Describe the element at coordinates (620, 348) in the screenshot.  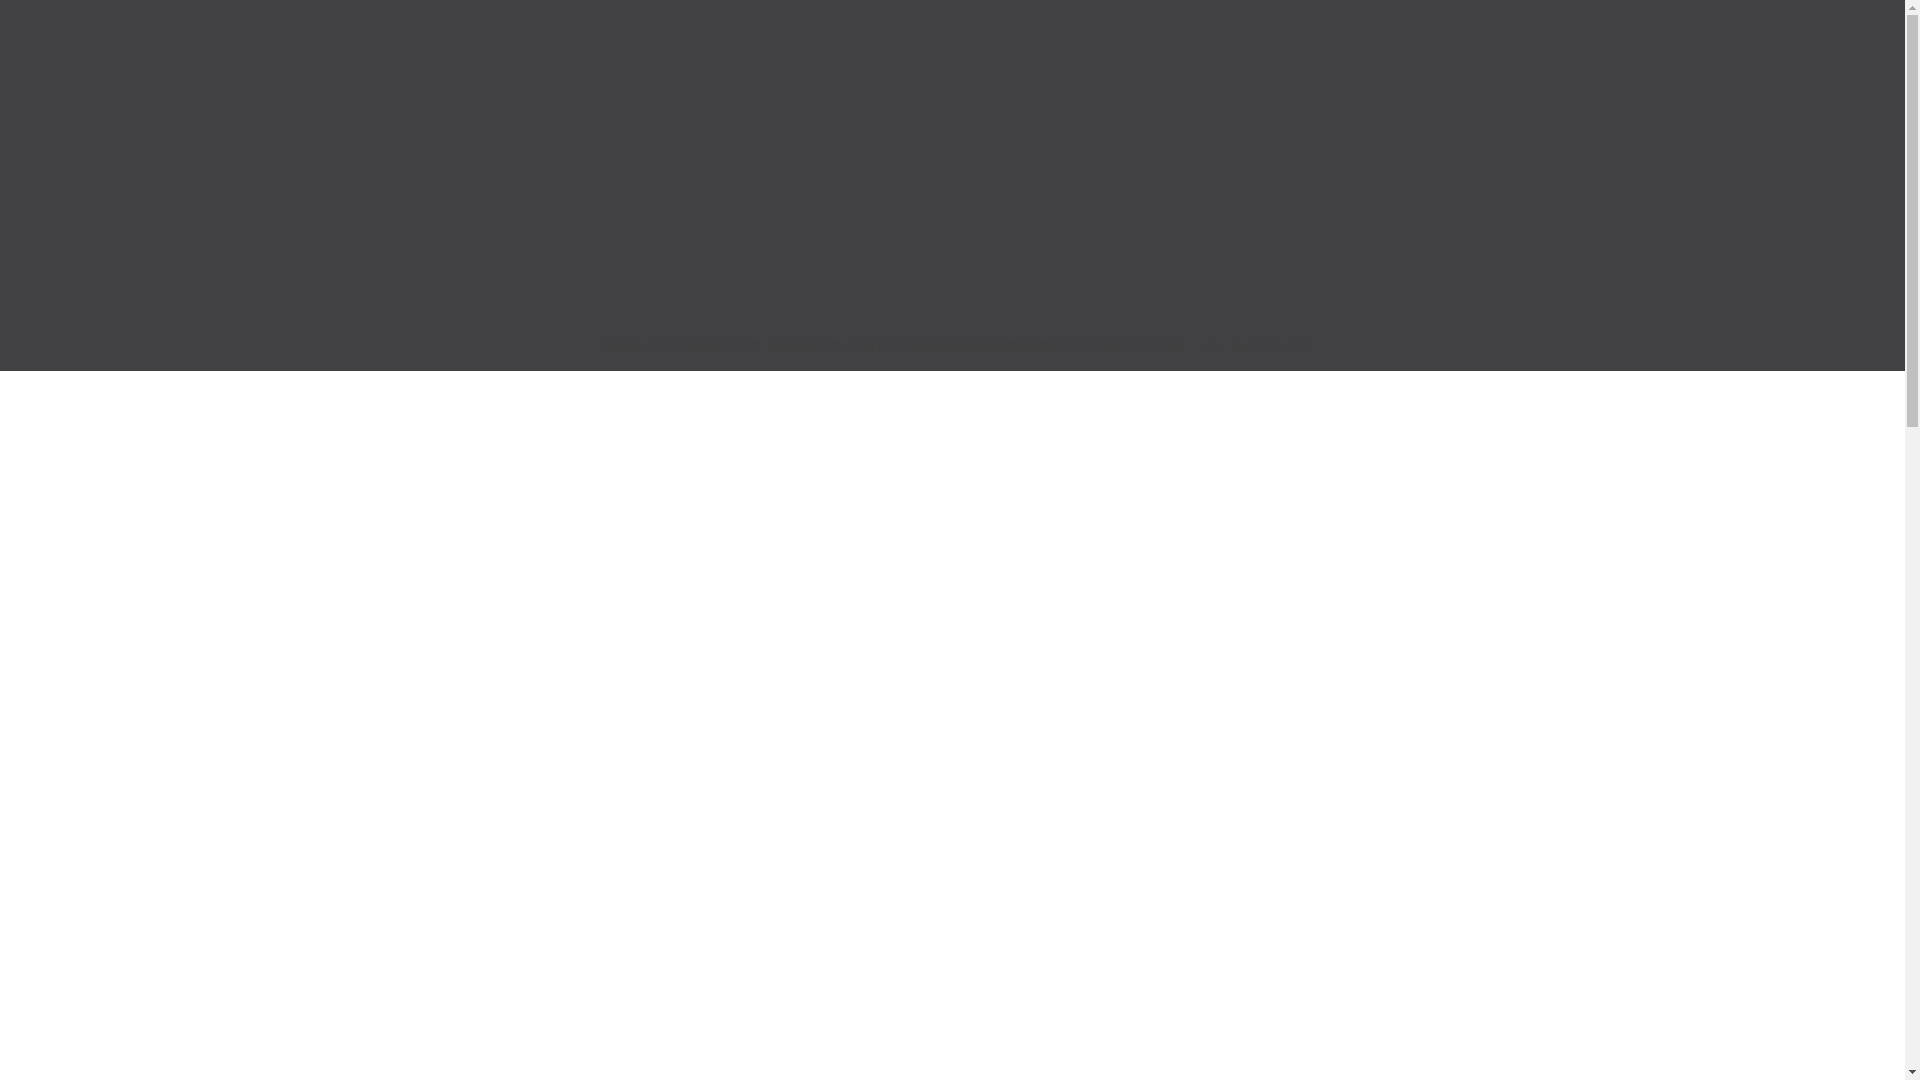
I see `HOME` at that location.